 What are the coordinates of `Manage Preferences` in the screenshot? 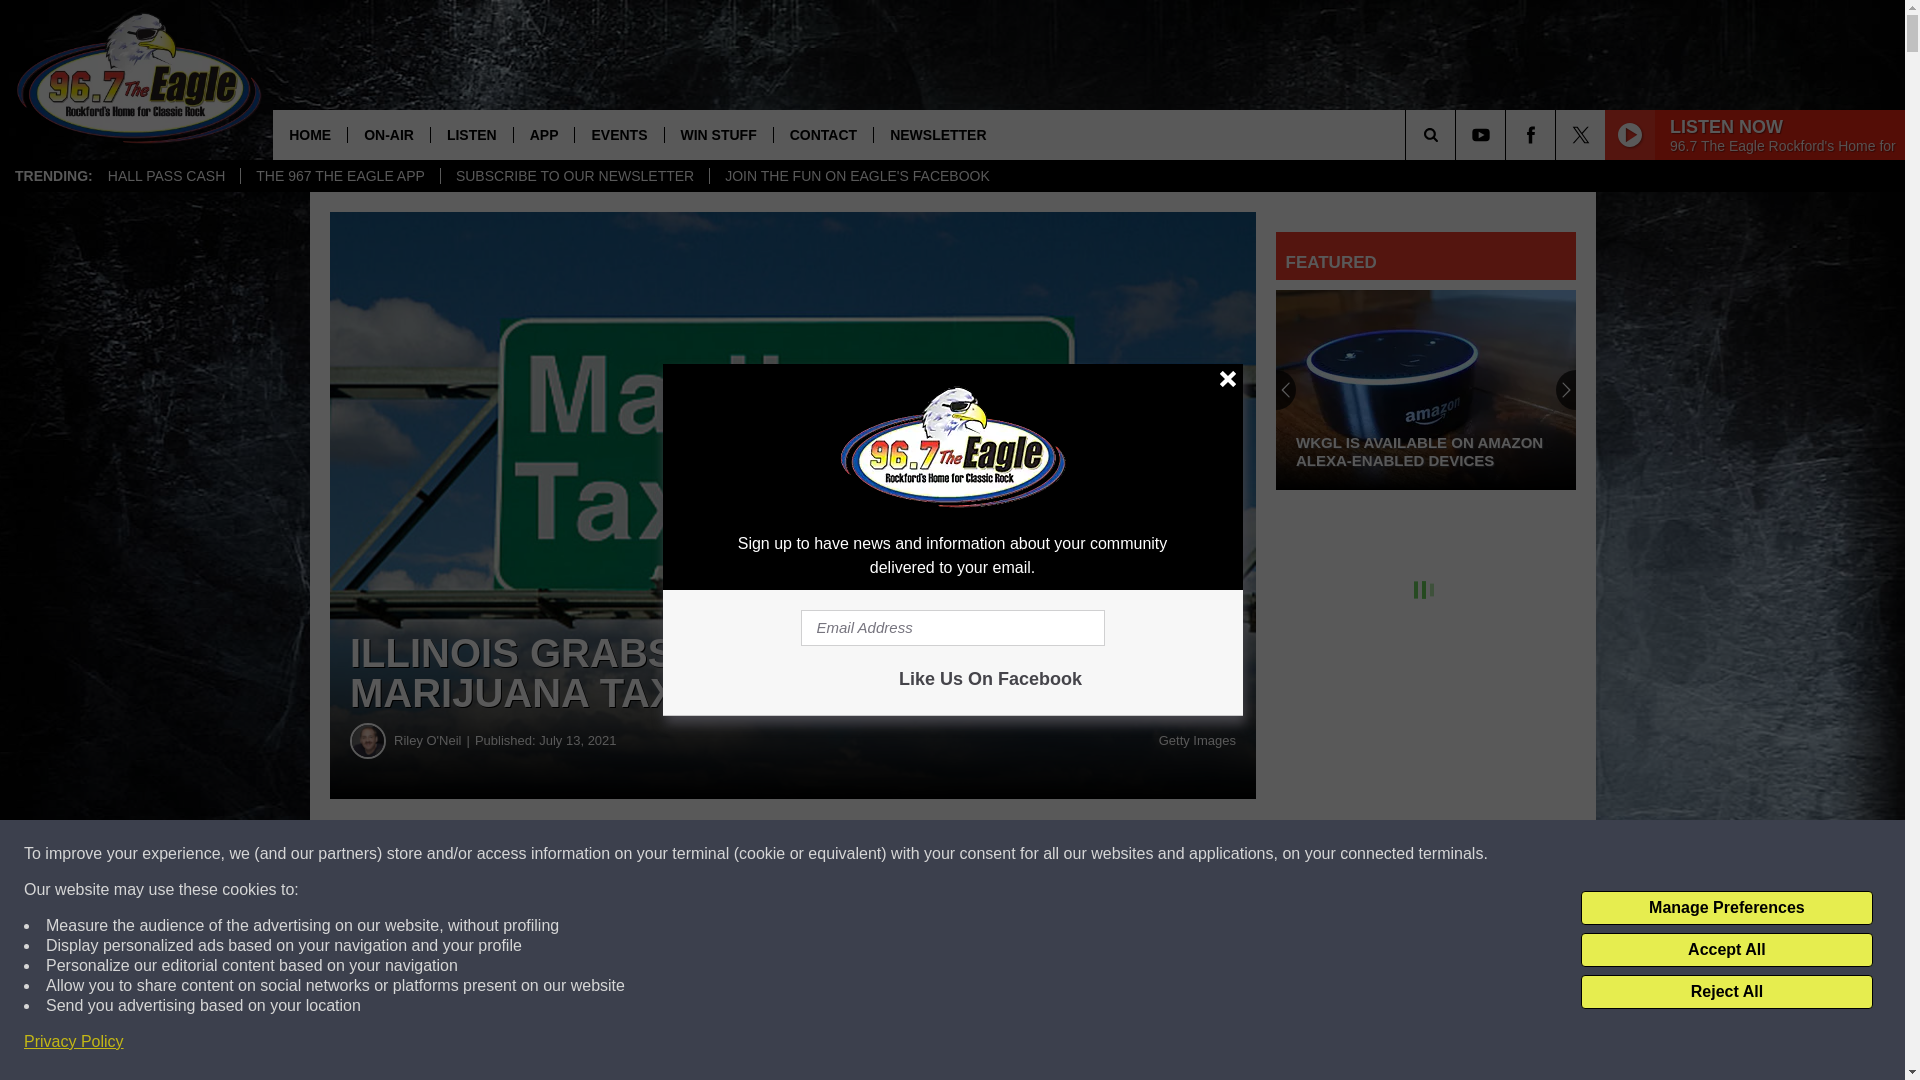 It's located at (1726, 908).